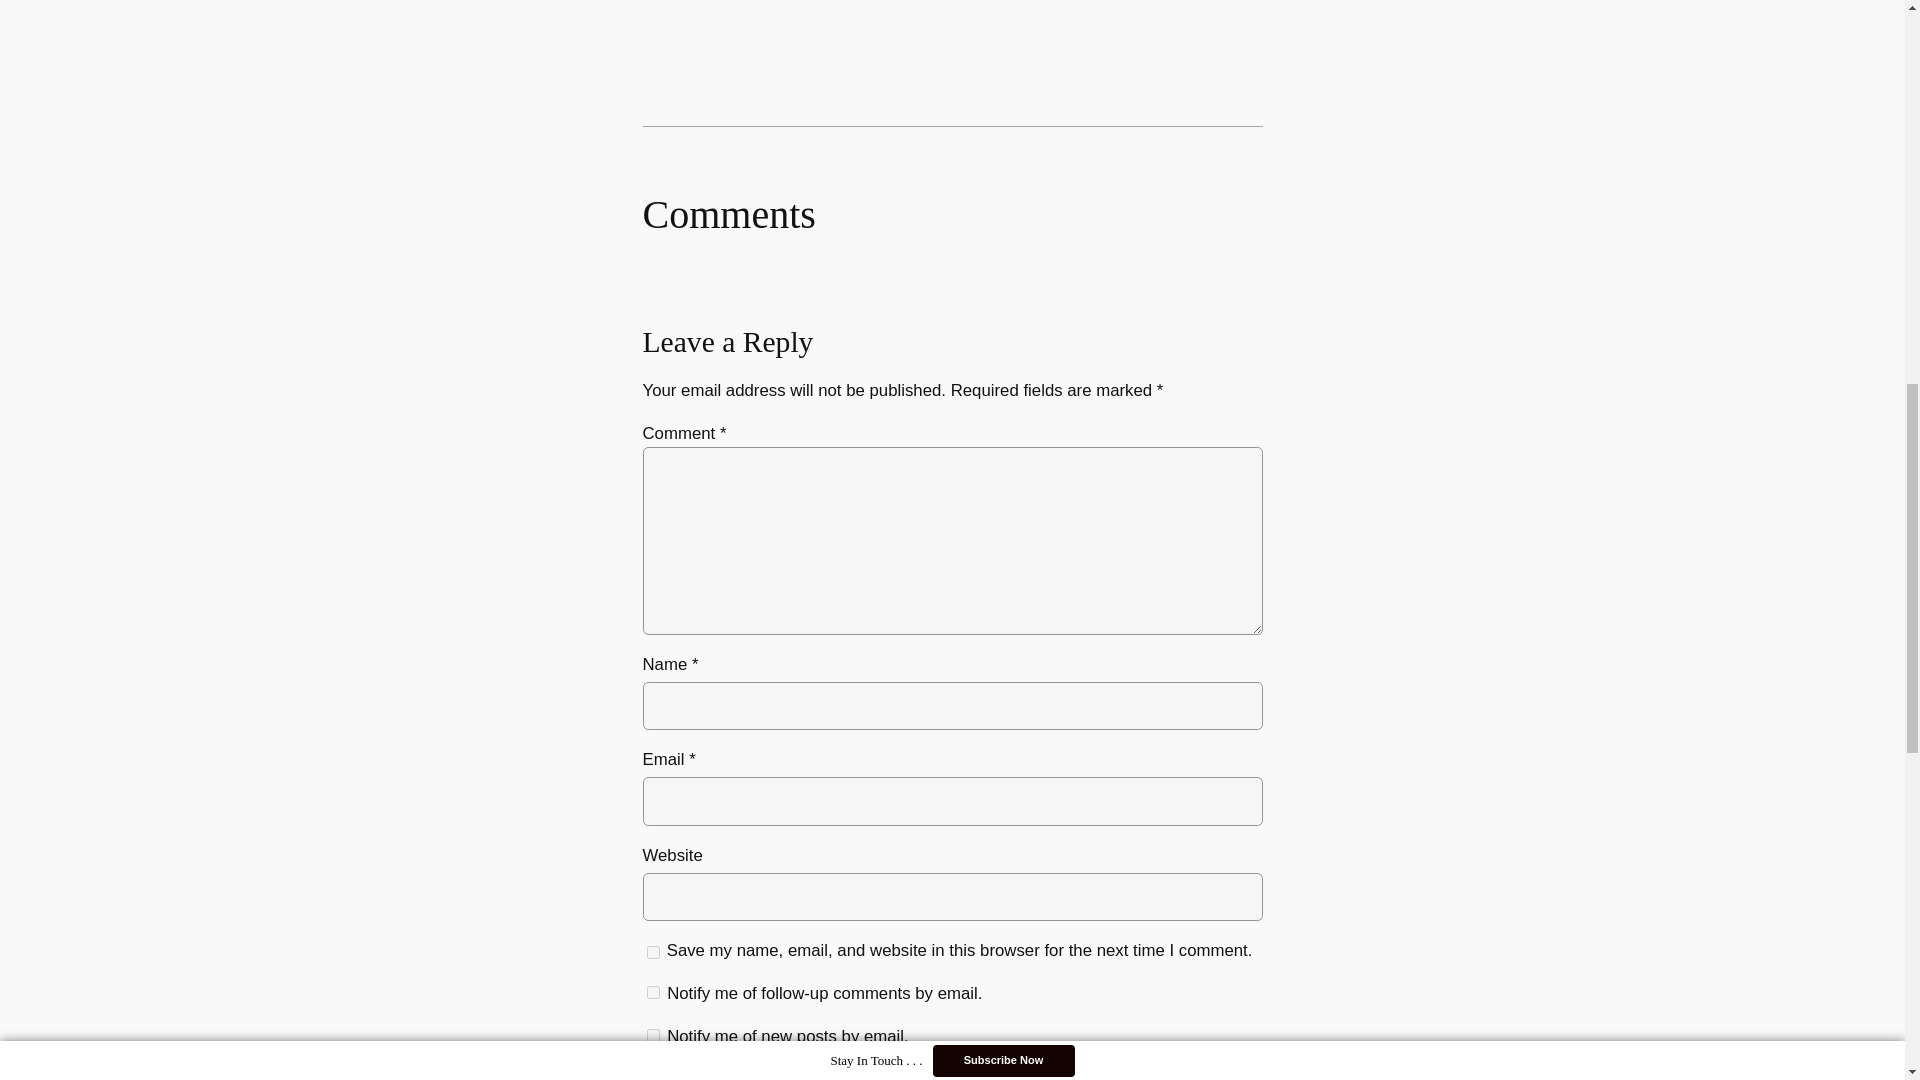 The height and width of the screenshot is (1080, 1920). Describe the element at coordinates (652, 1036) in the screenshot. I see `subscribe` at that location.